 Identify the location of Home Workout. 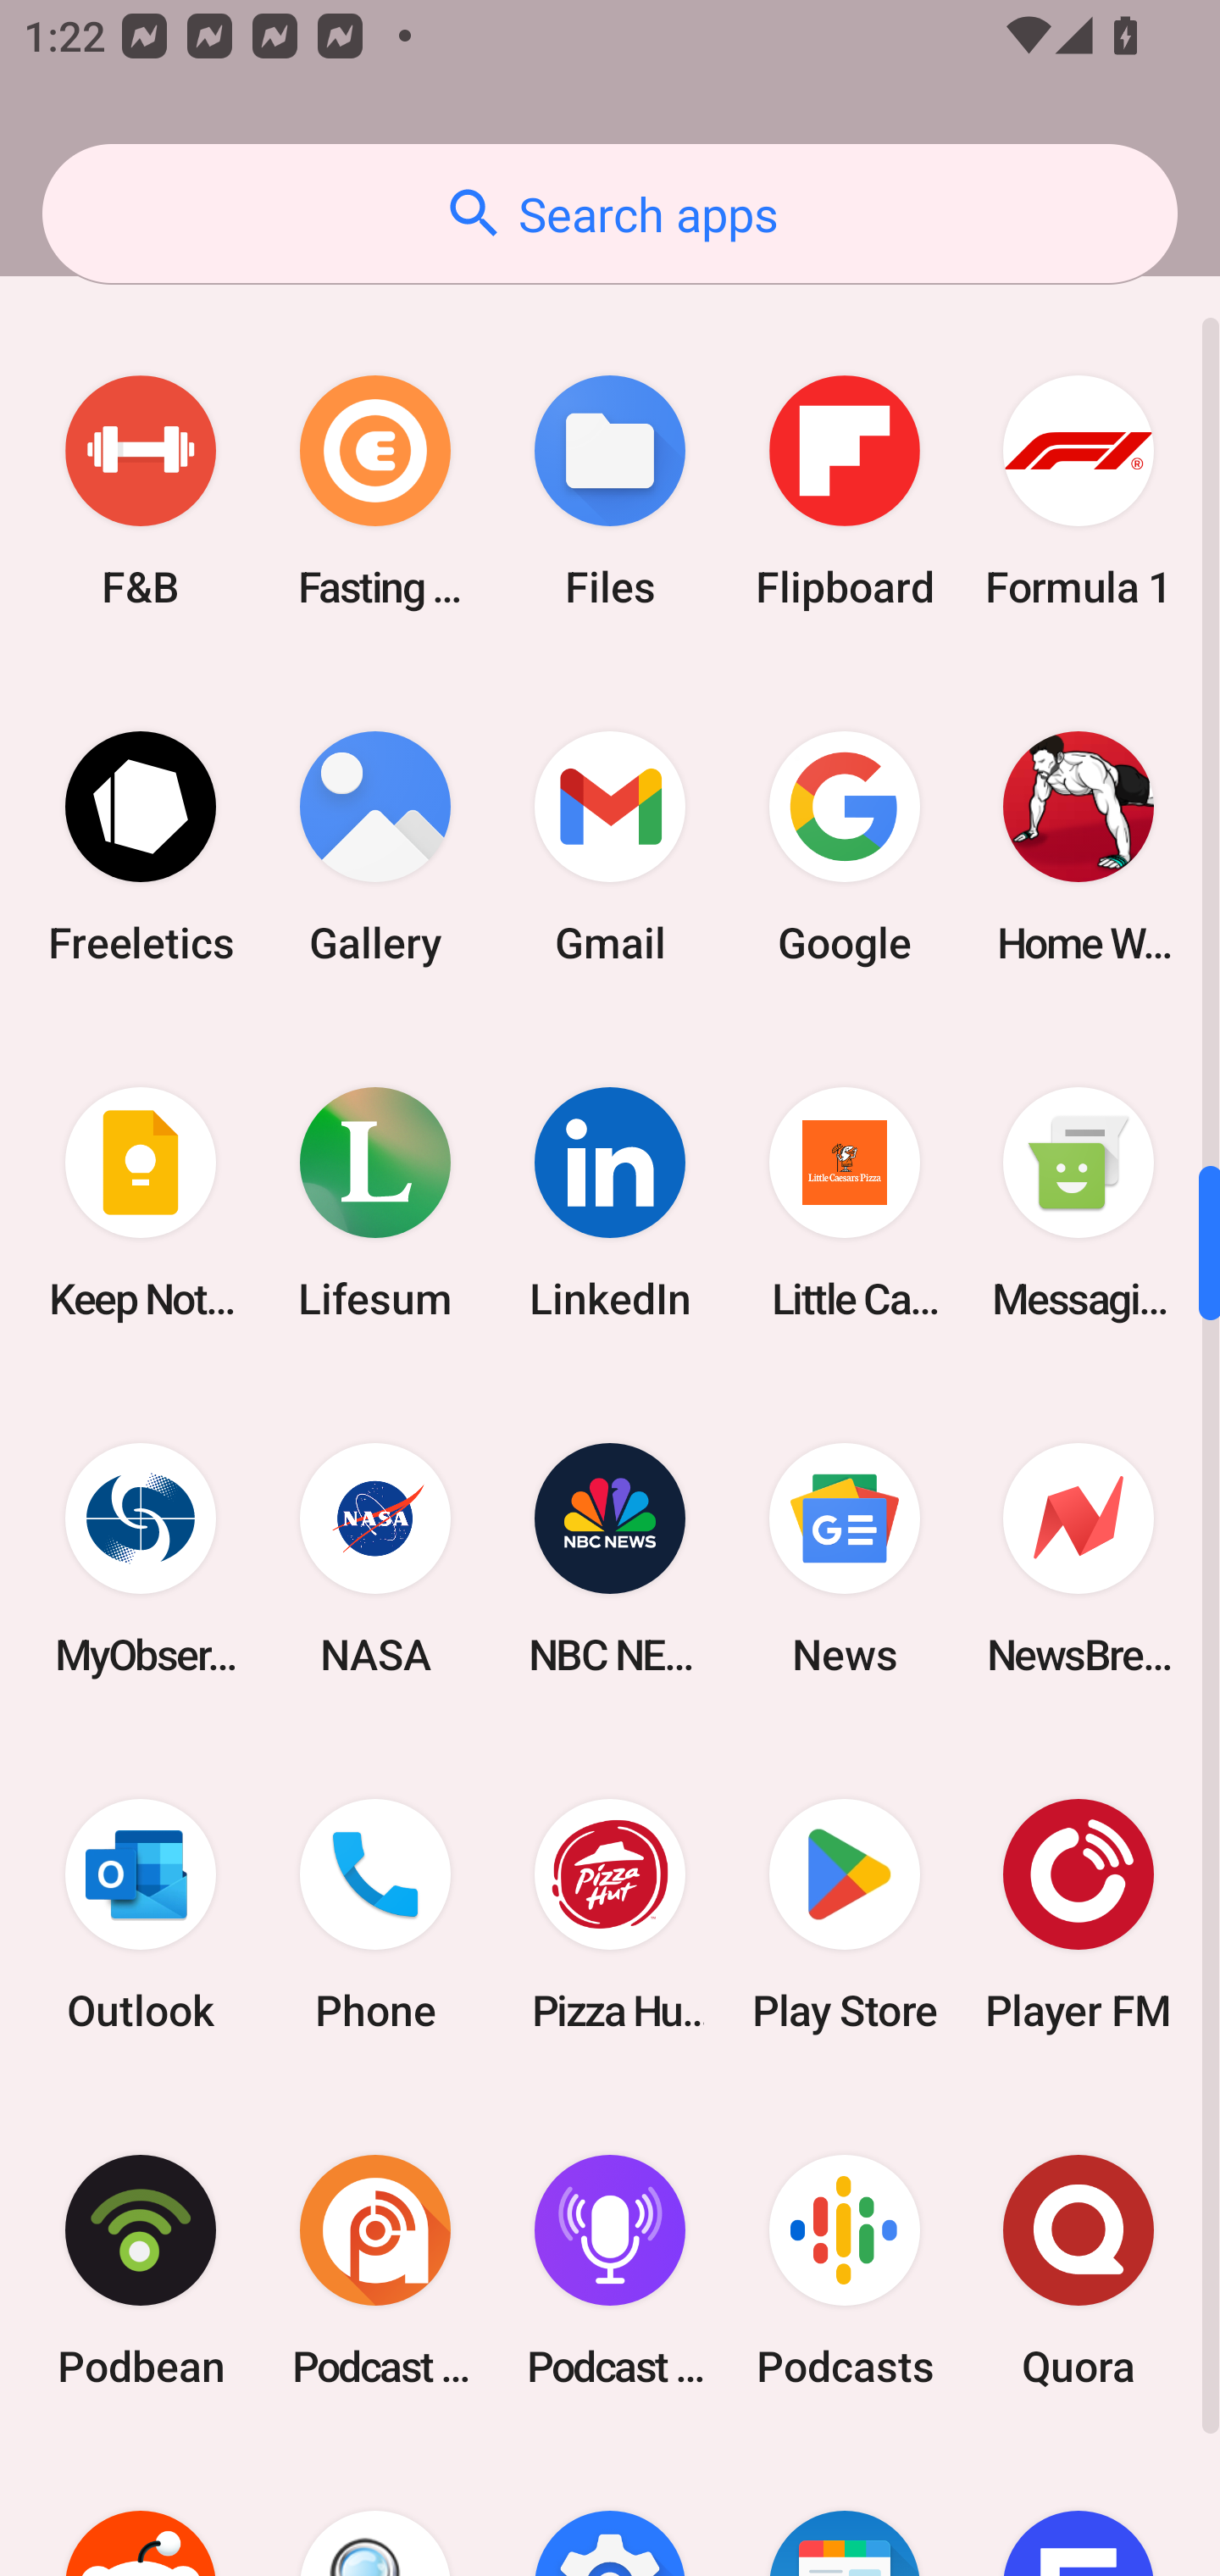
(1079, 847).